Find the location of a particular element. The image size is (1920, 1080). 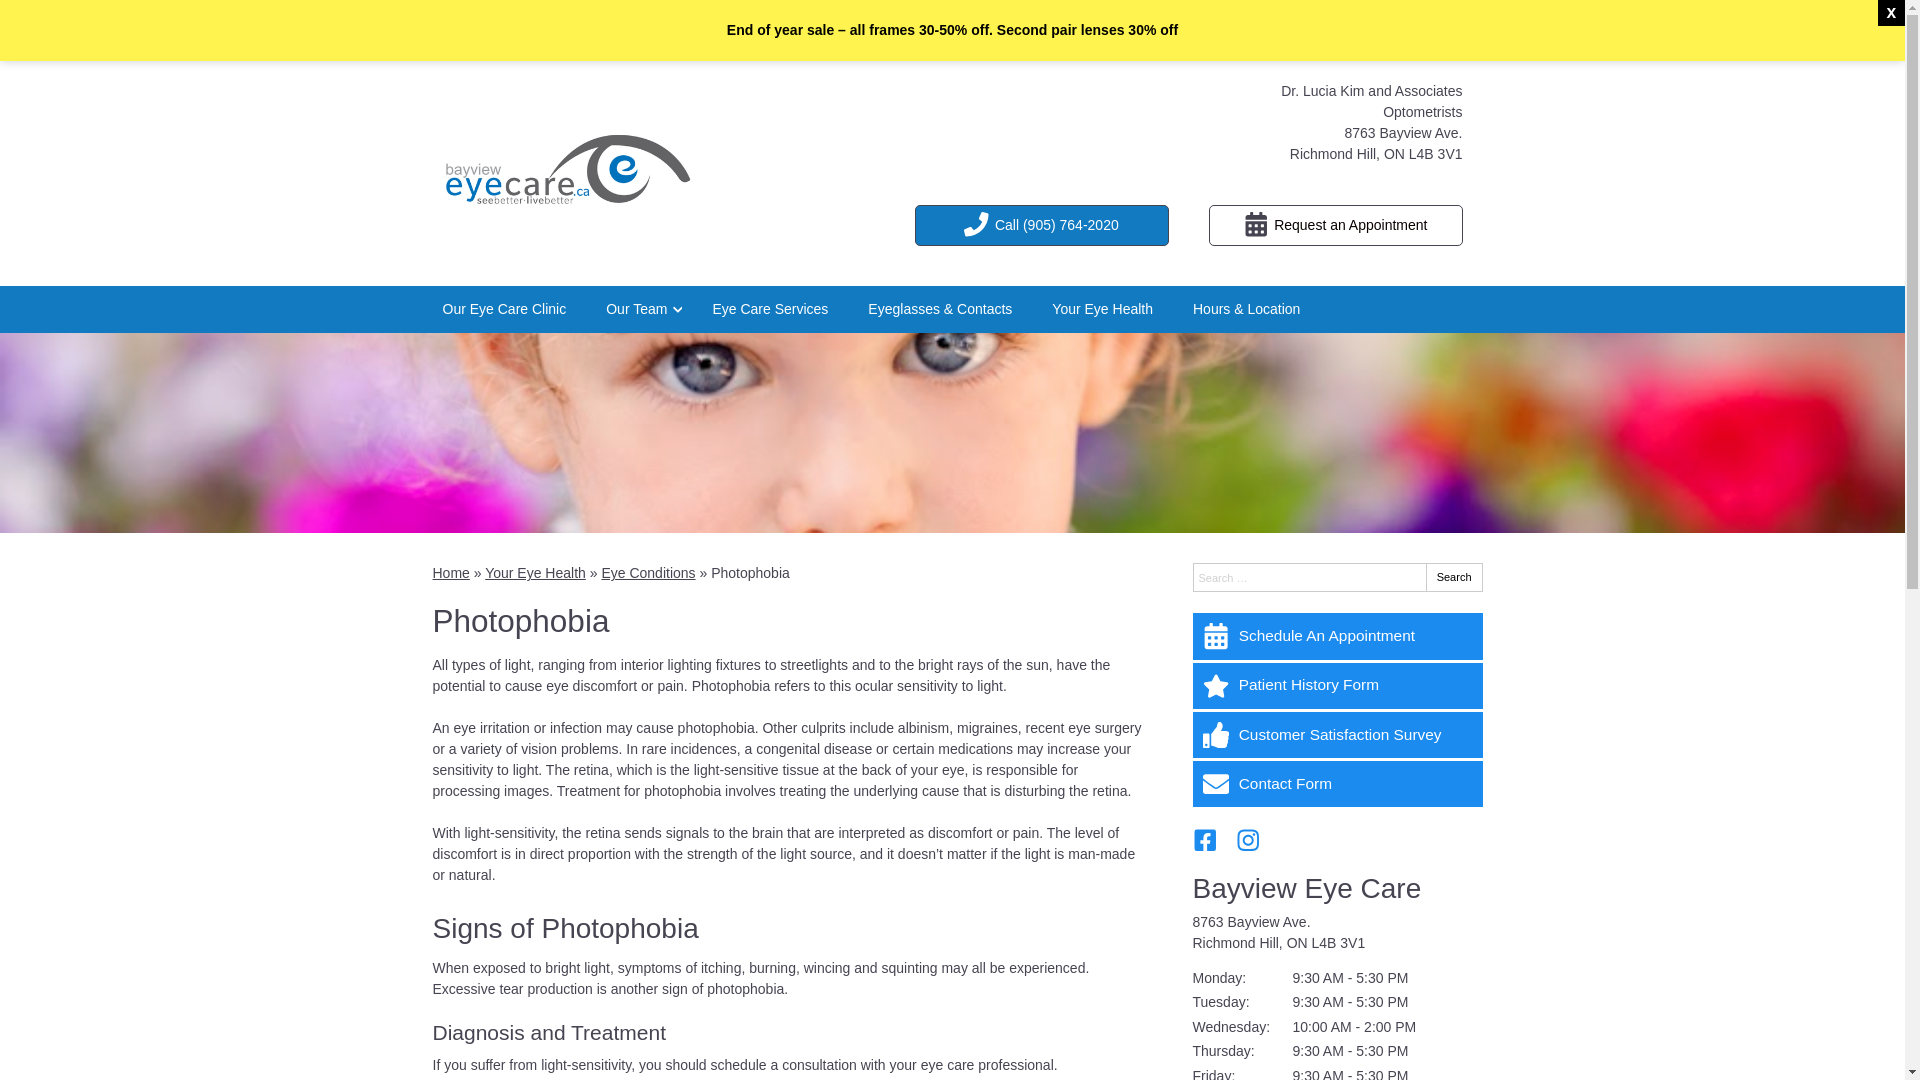

Contact Form is located at coordinates (1337, 784).